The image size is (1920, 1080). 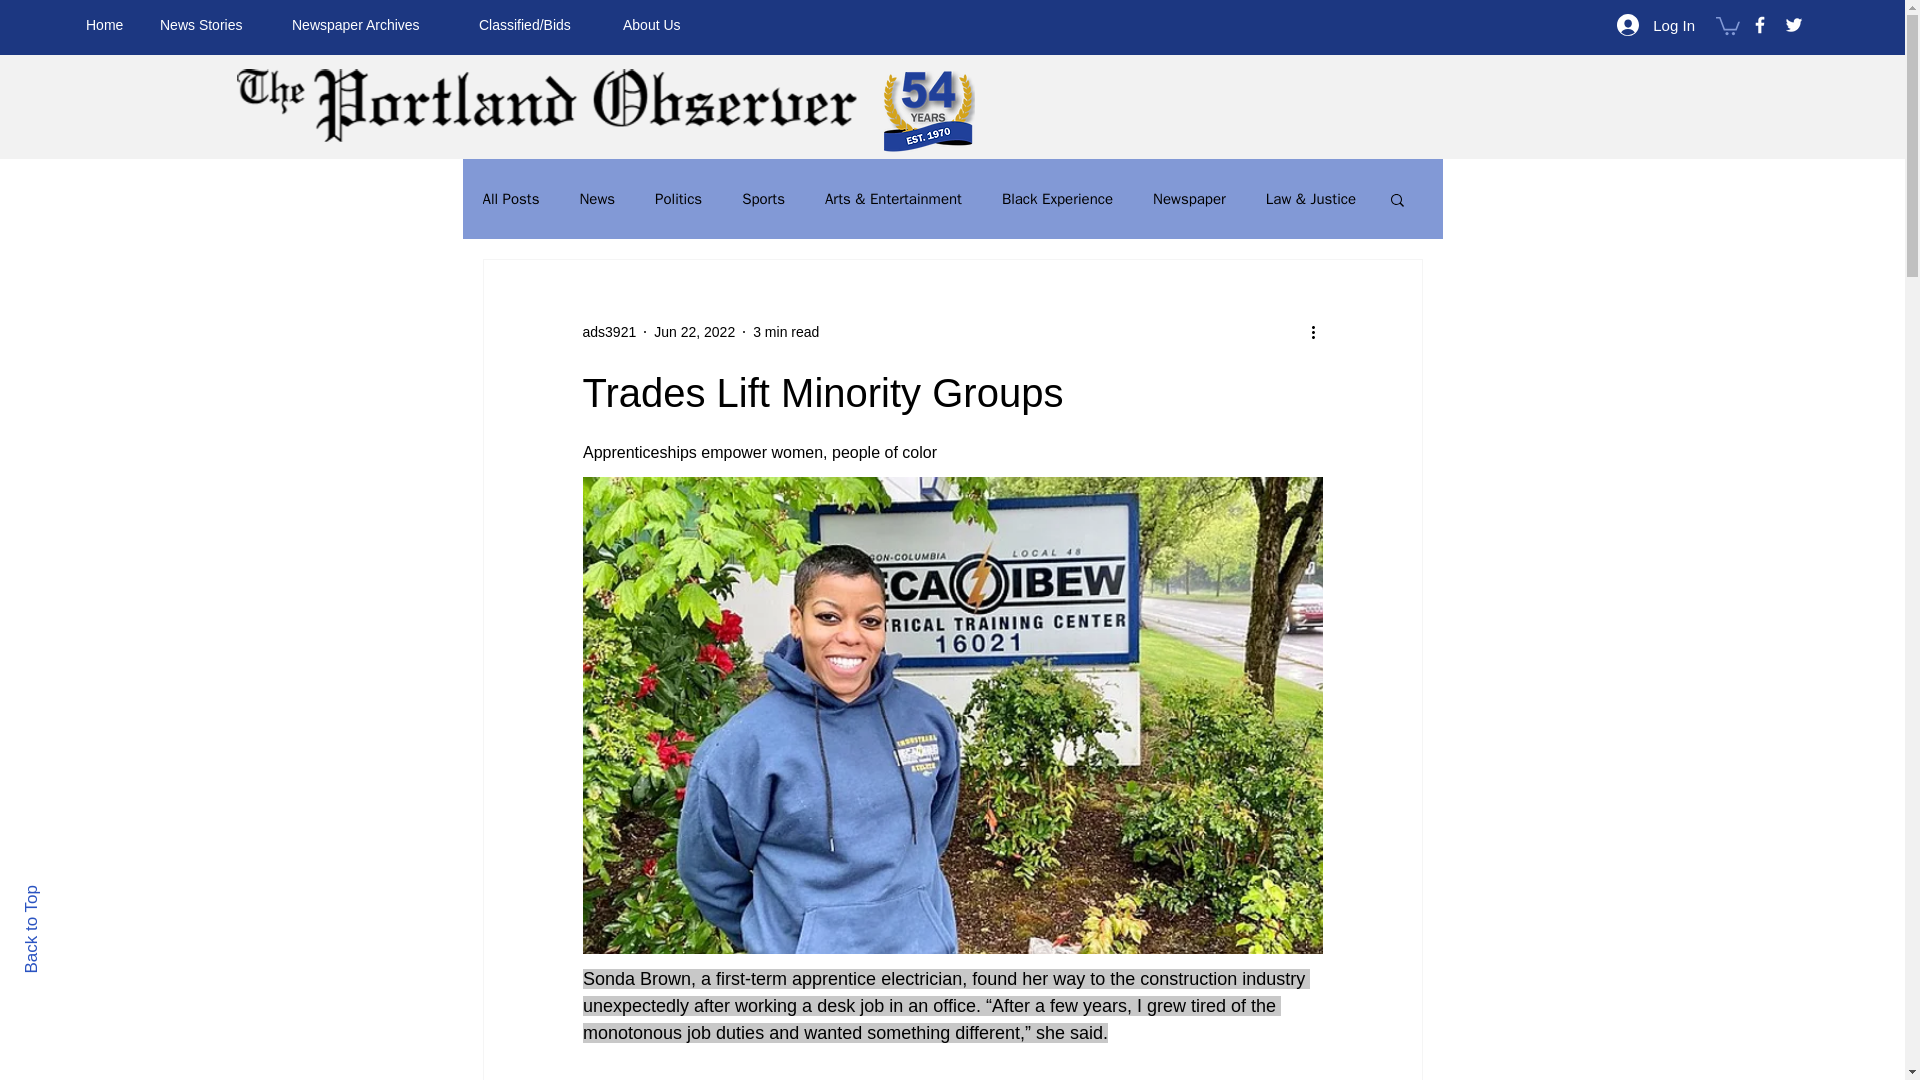 What do you see at coordinates (1656, 24) in the screenshot?
I see `Log In` at bounding box center [1656, 24].